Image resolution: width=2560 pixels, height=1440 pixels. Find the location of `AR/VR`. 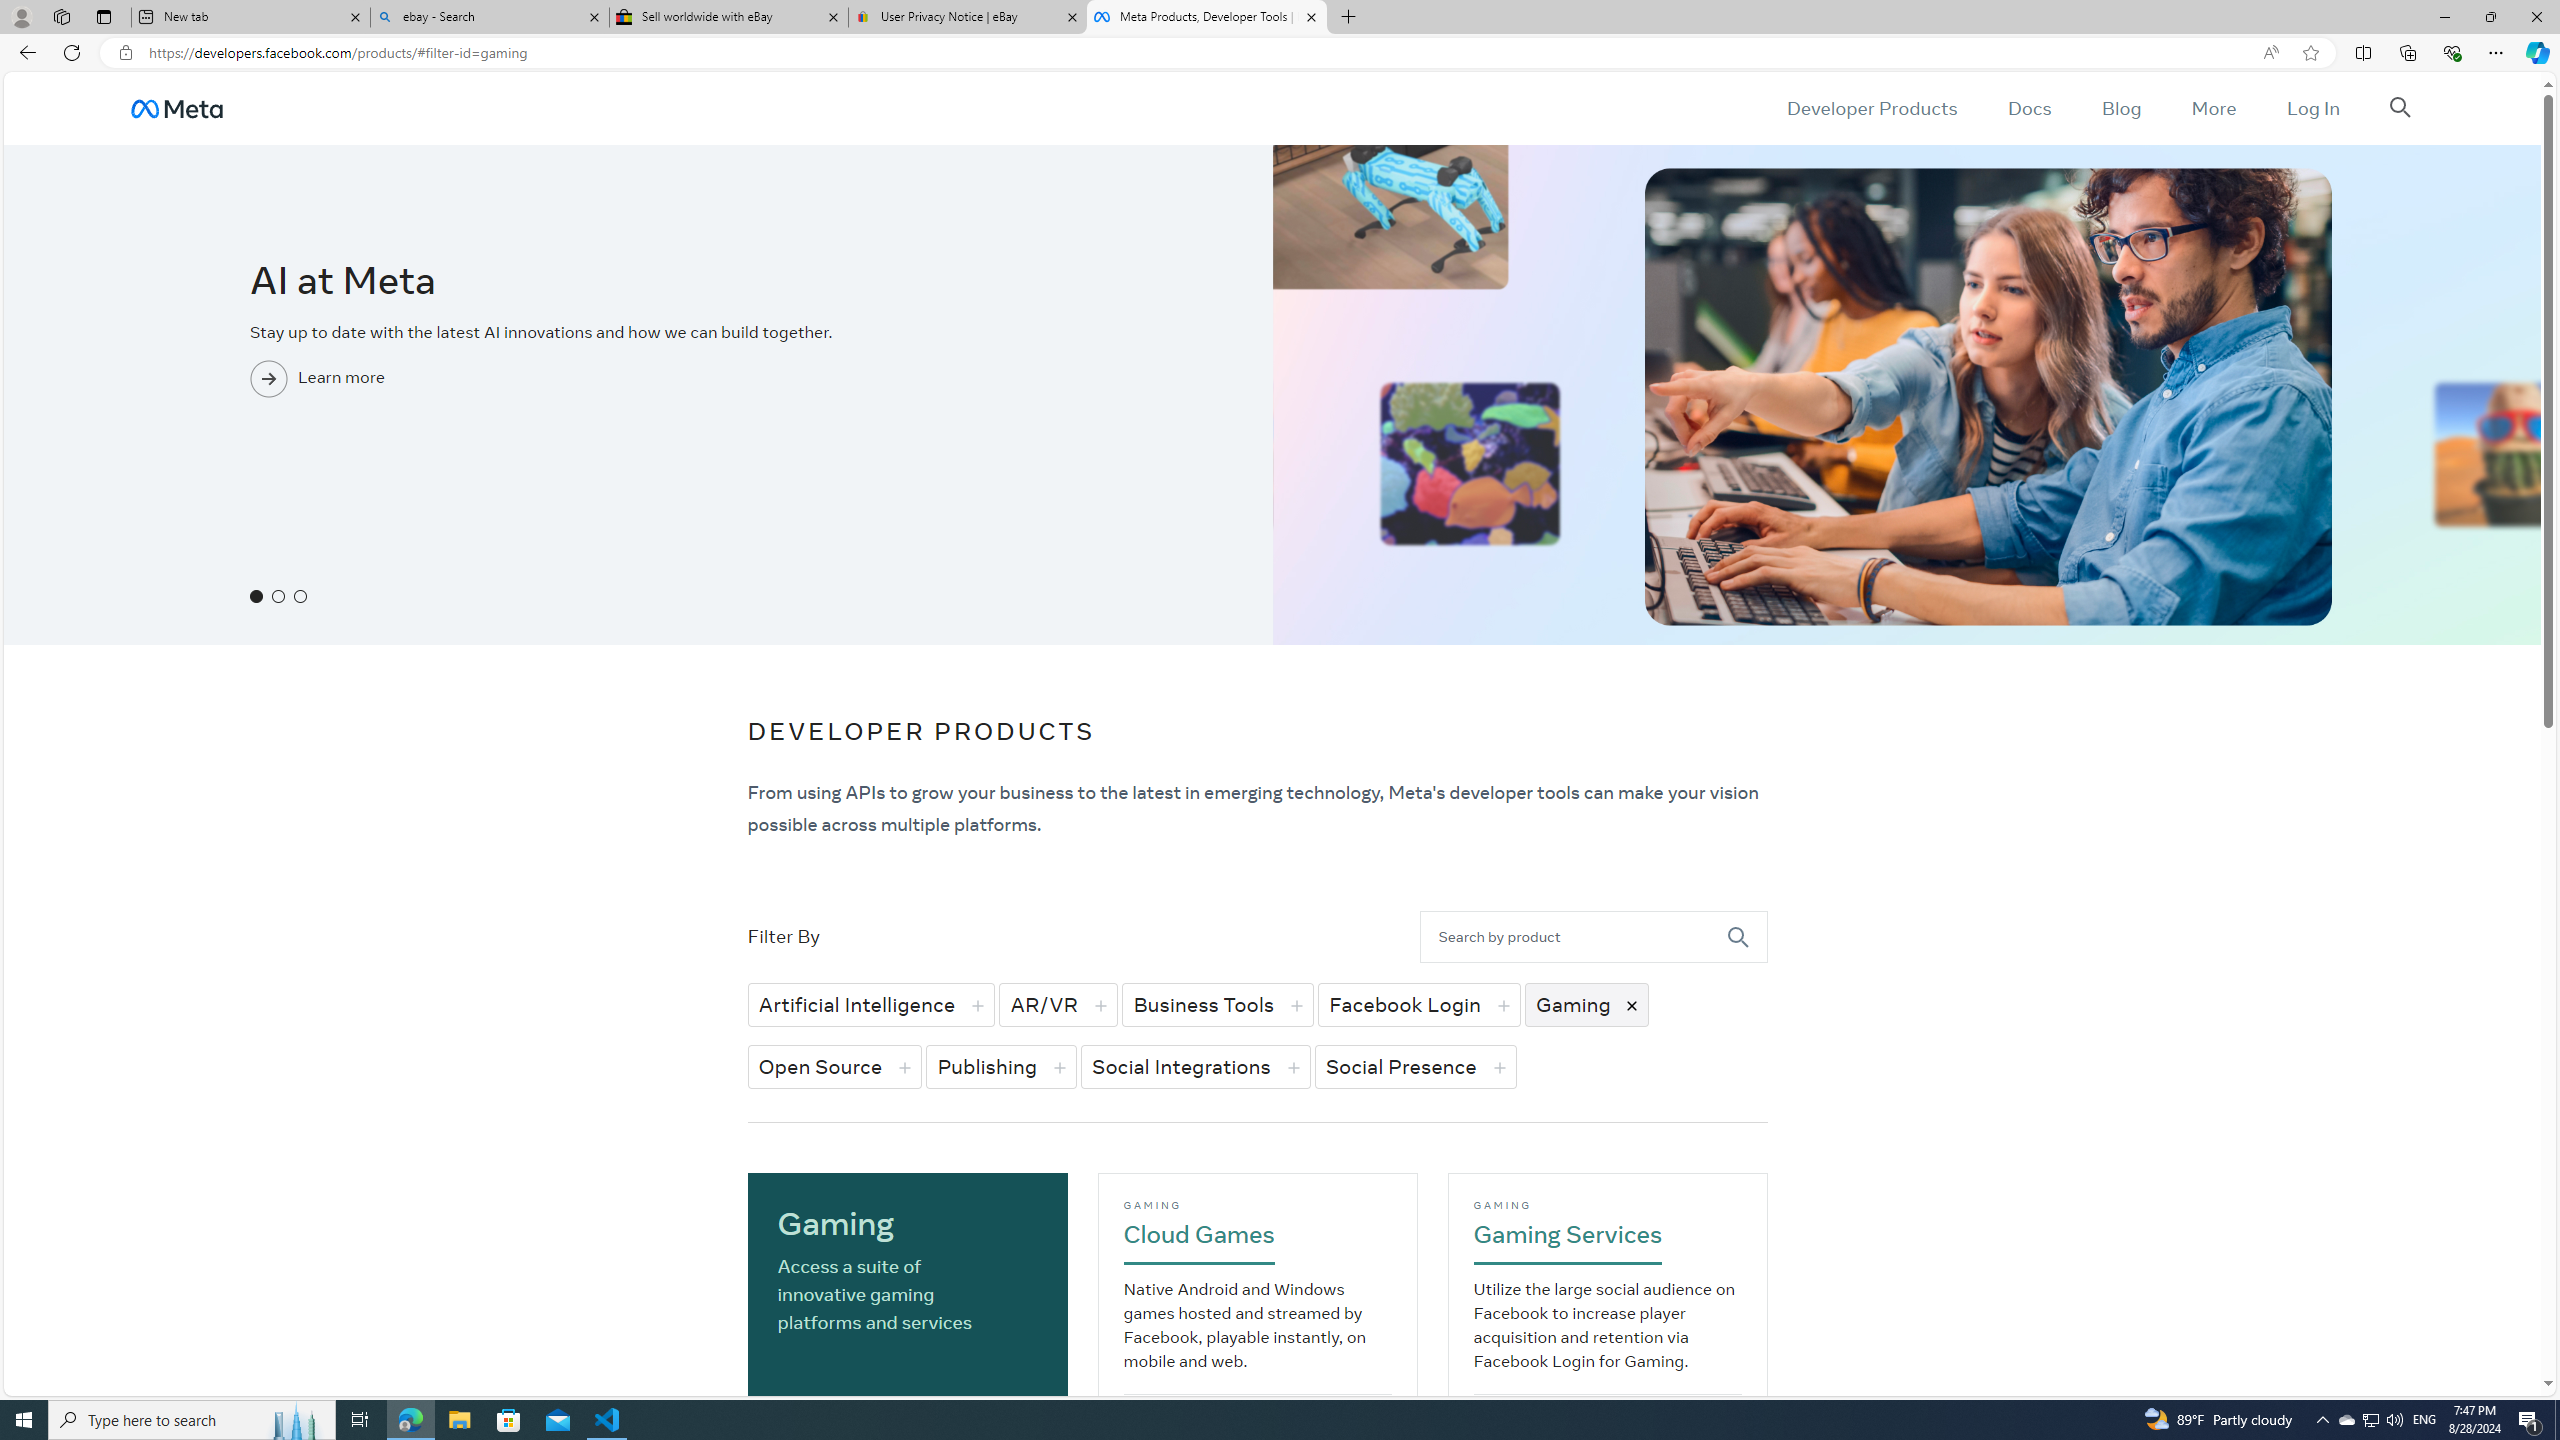

AR/VR is located at coordinates (1058, 1004).